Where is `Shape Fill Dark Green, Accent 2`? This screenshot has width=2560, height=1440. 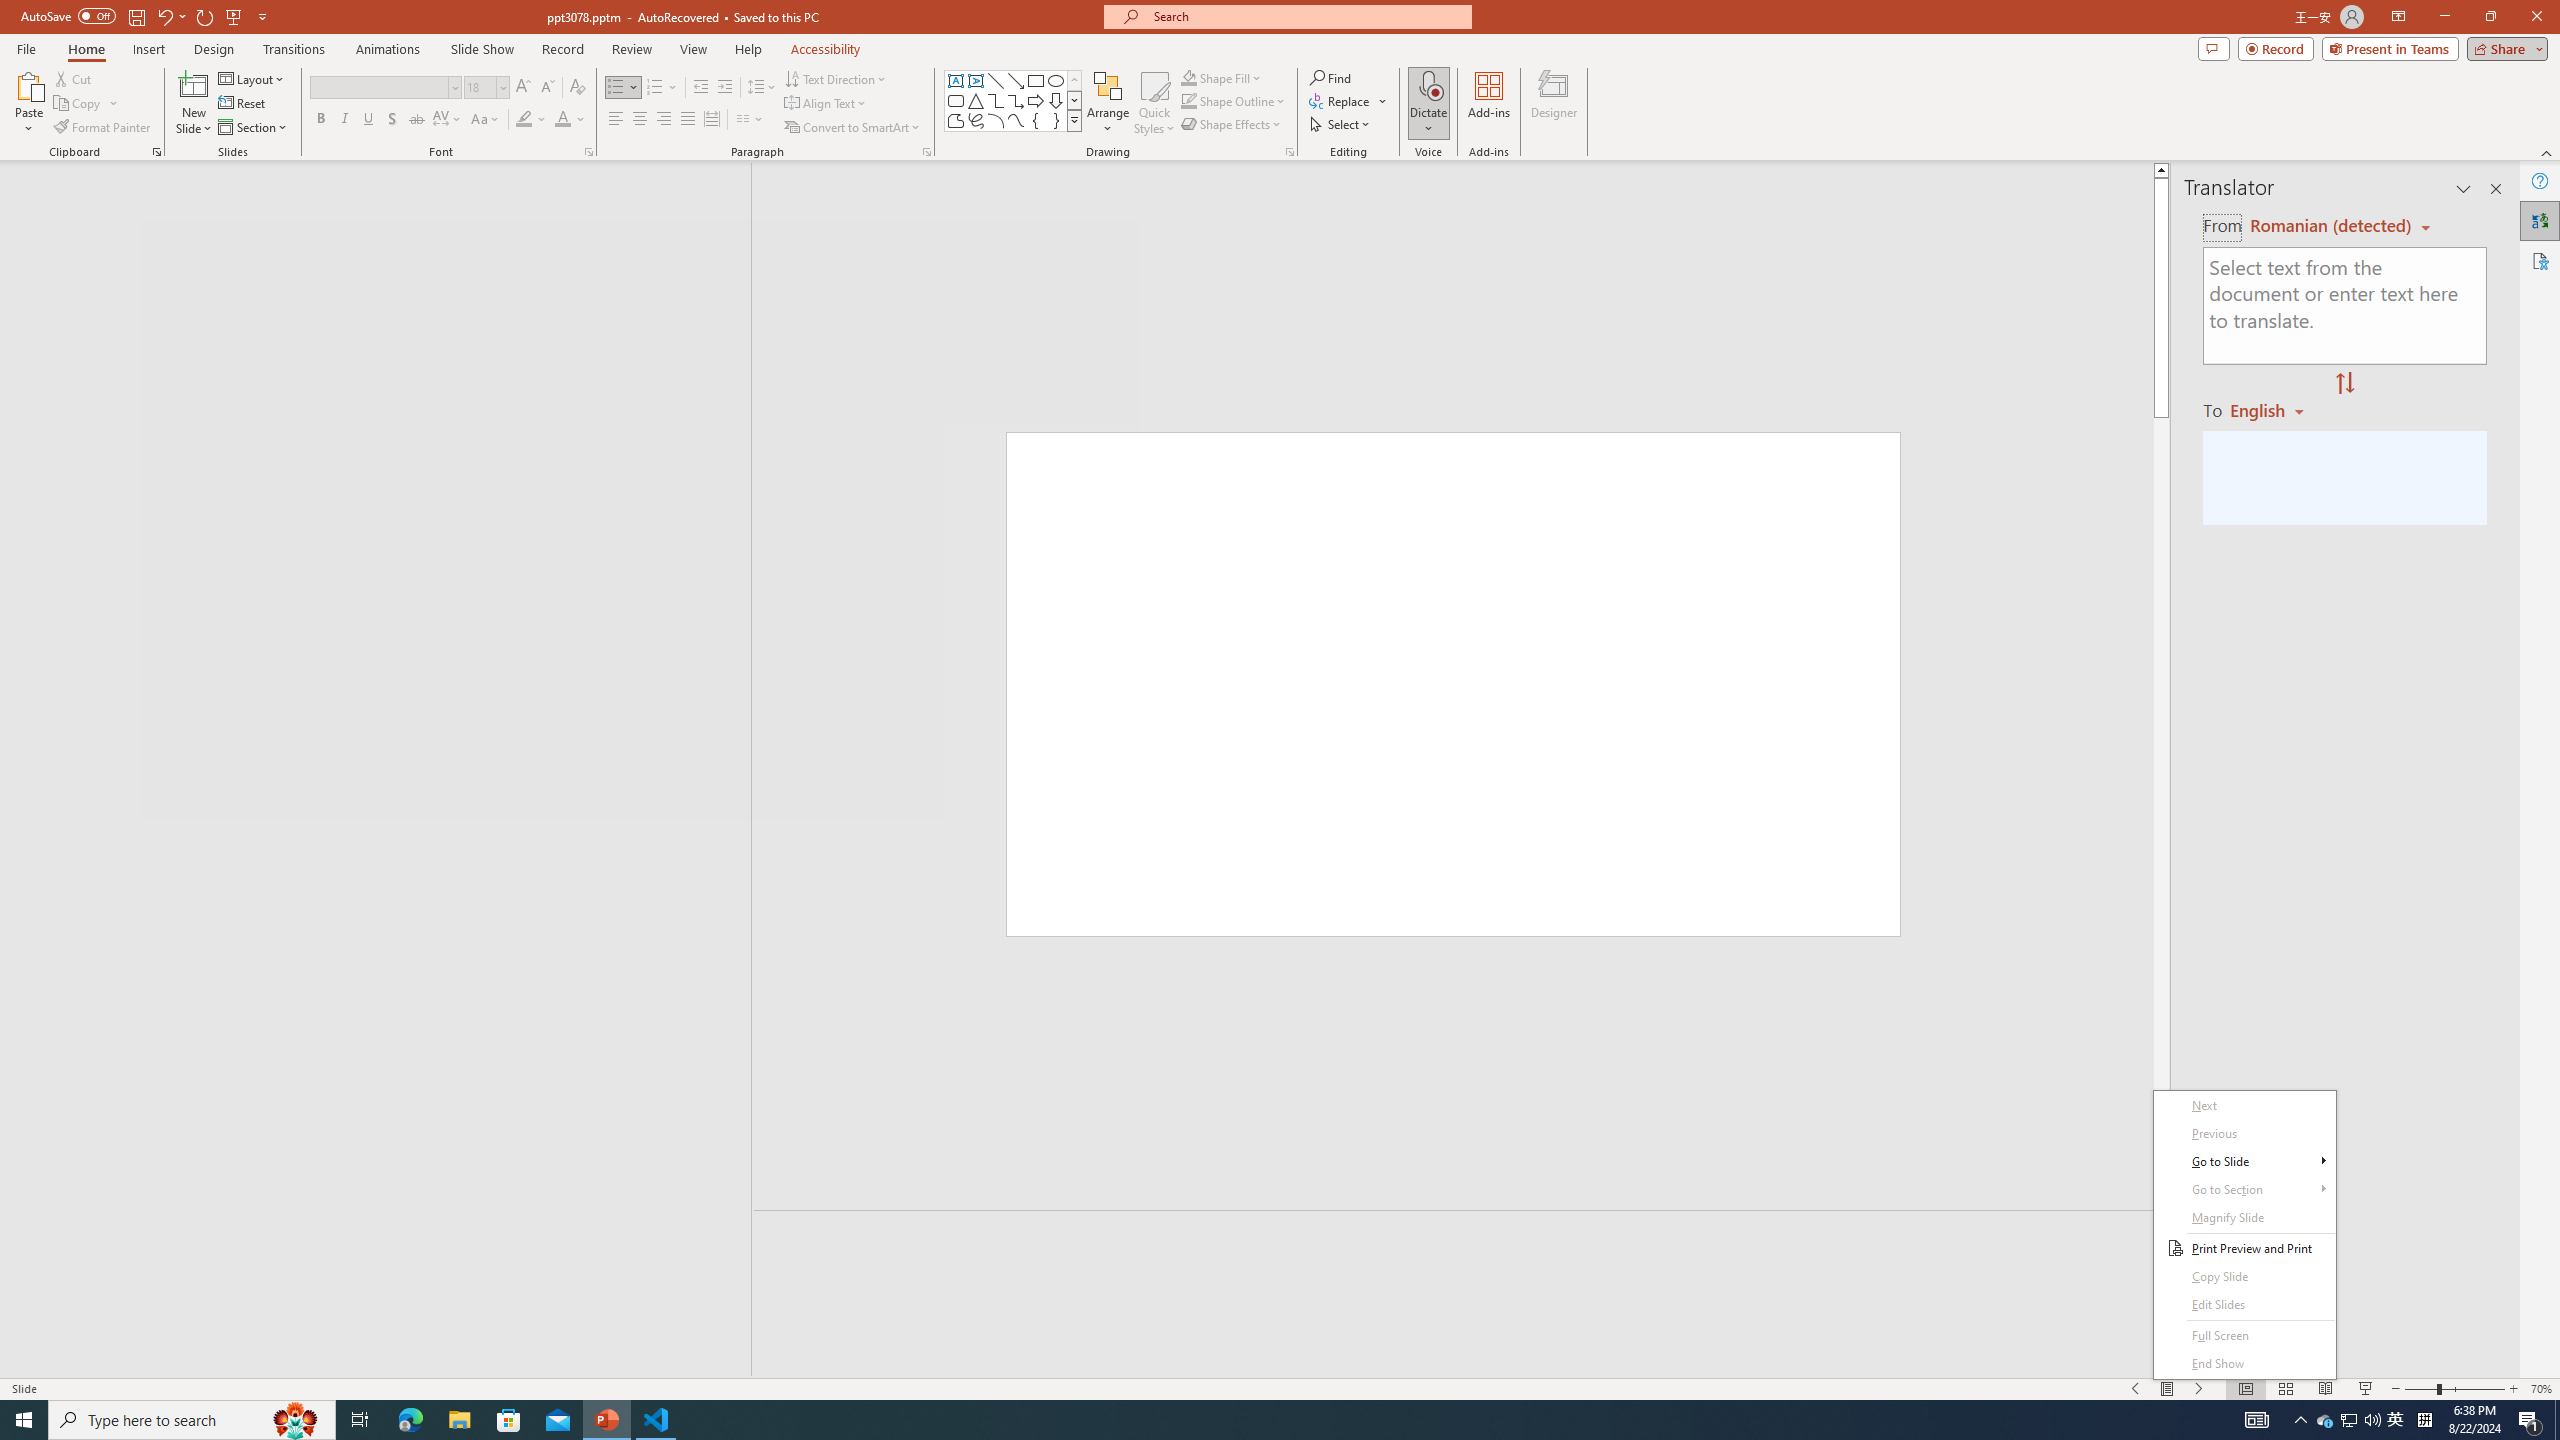 Shape Fill Dark Green, Accent 2 is located at coordinates (1188, 78).